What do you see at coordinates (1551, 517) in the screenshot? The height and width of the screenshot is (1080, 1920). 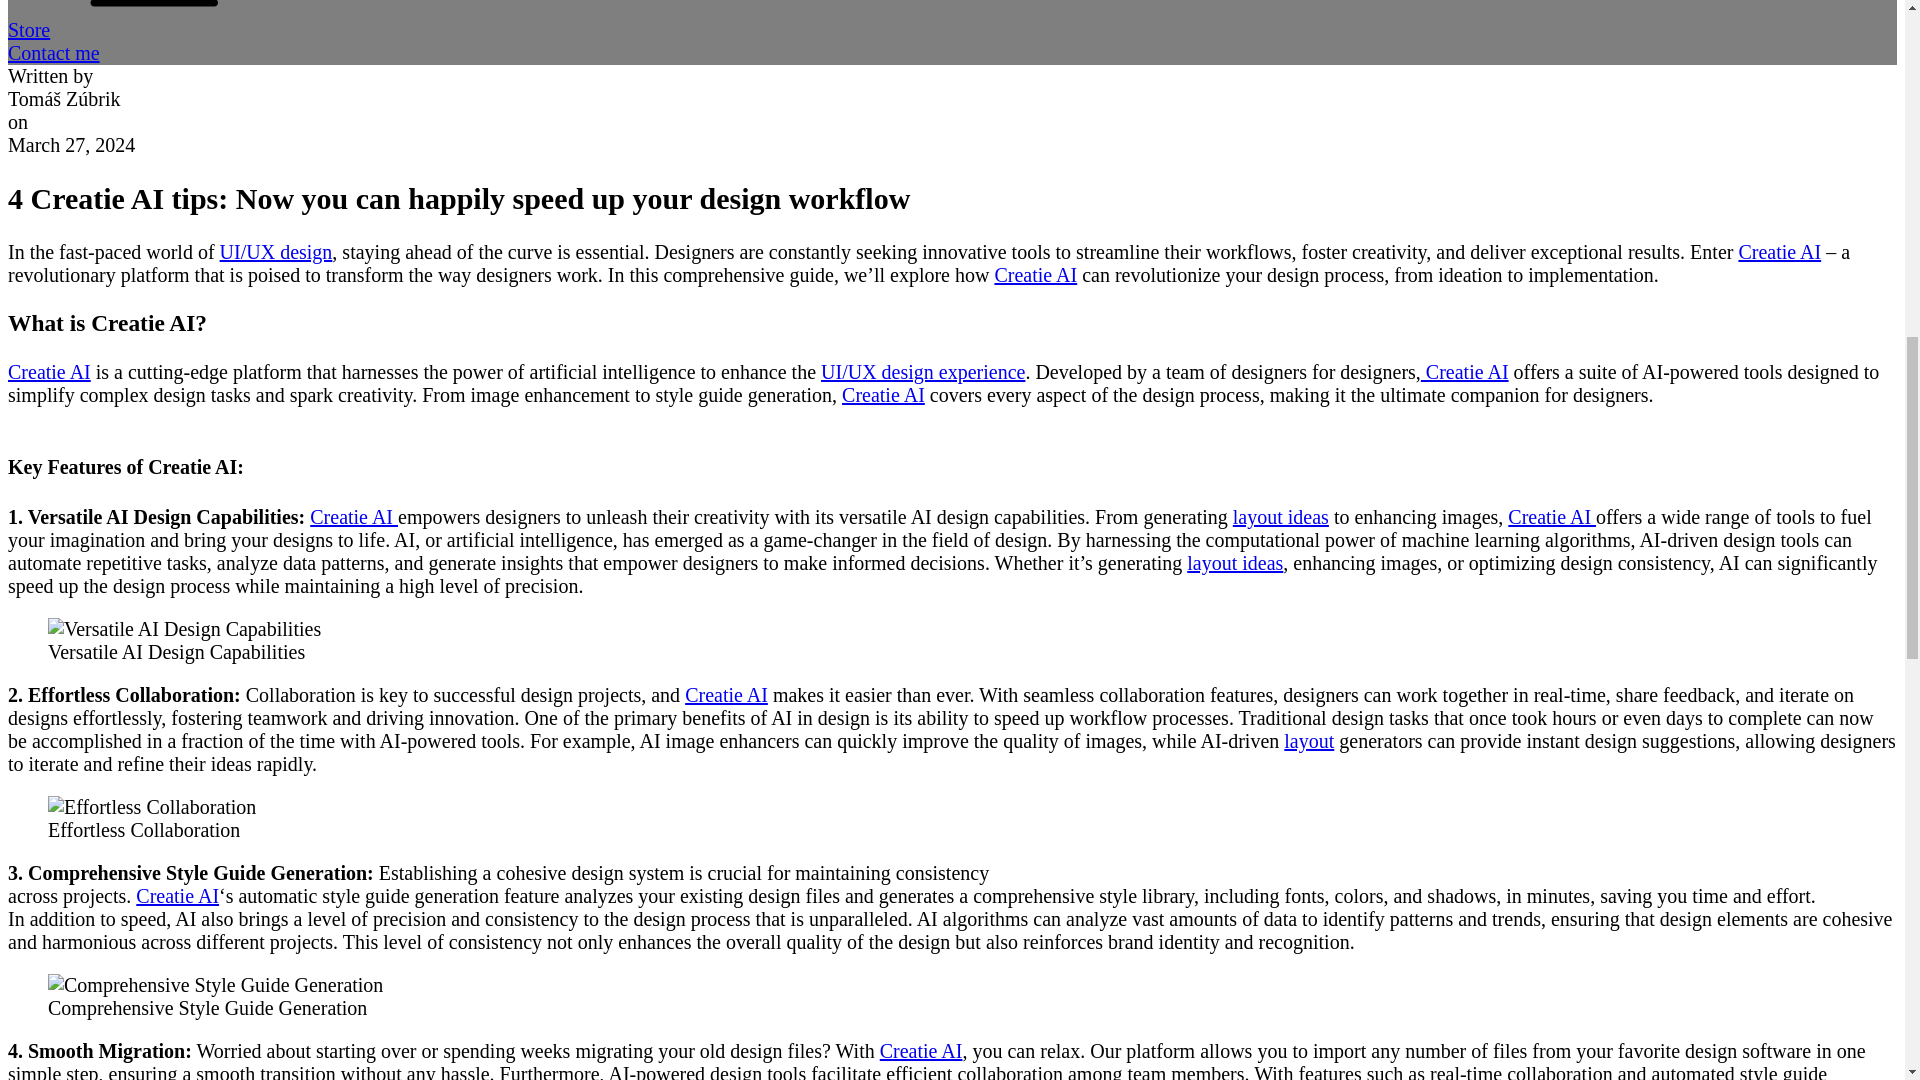 I see `Creatie AI` at bounding box center [1551, 517].